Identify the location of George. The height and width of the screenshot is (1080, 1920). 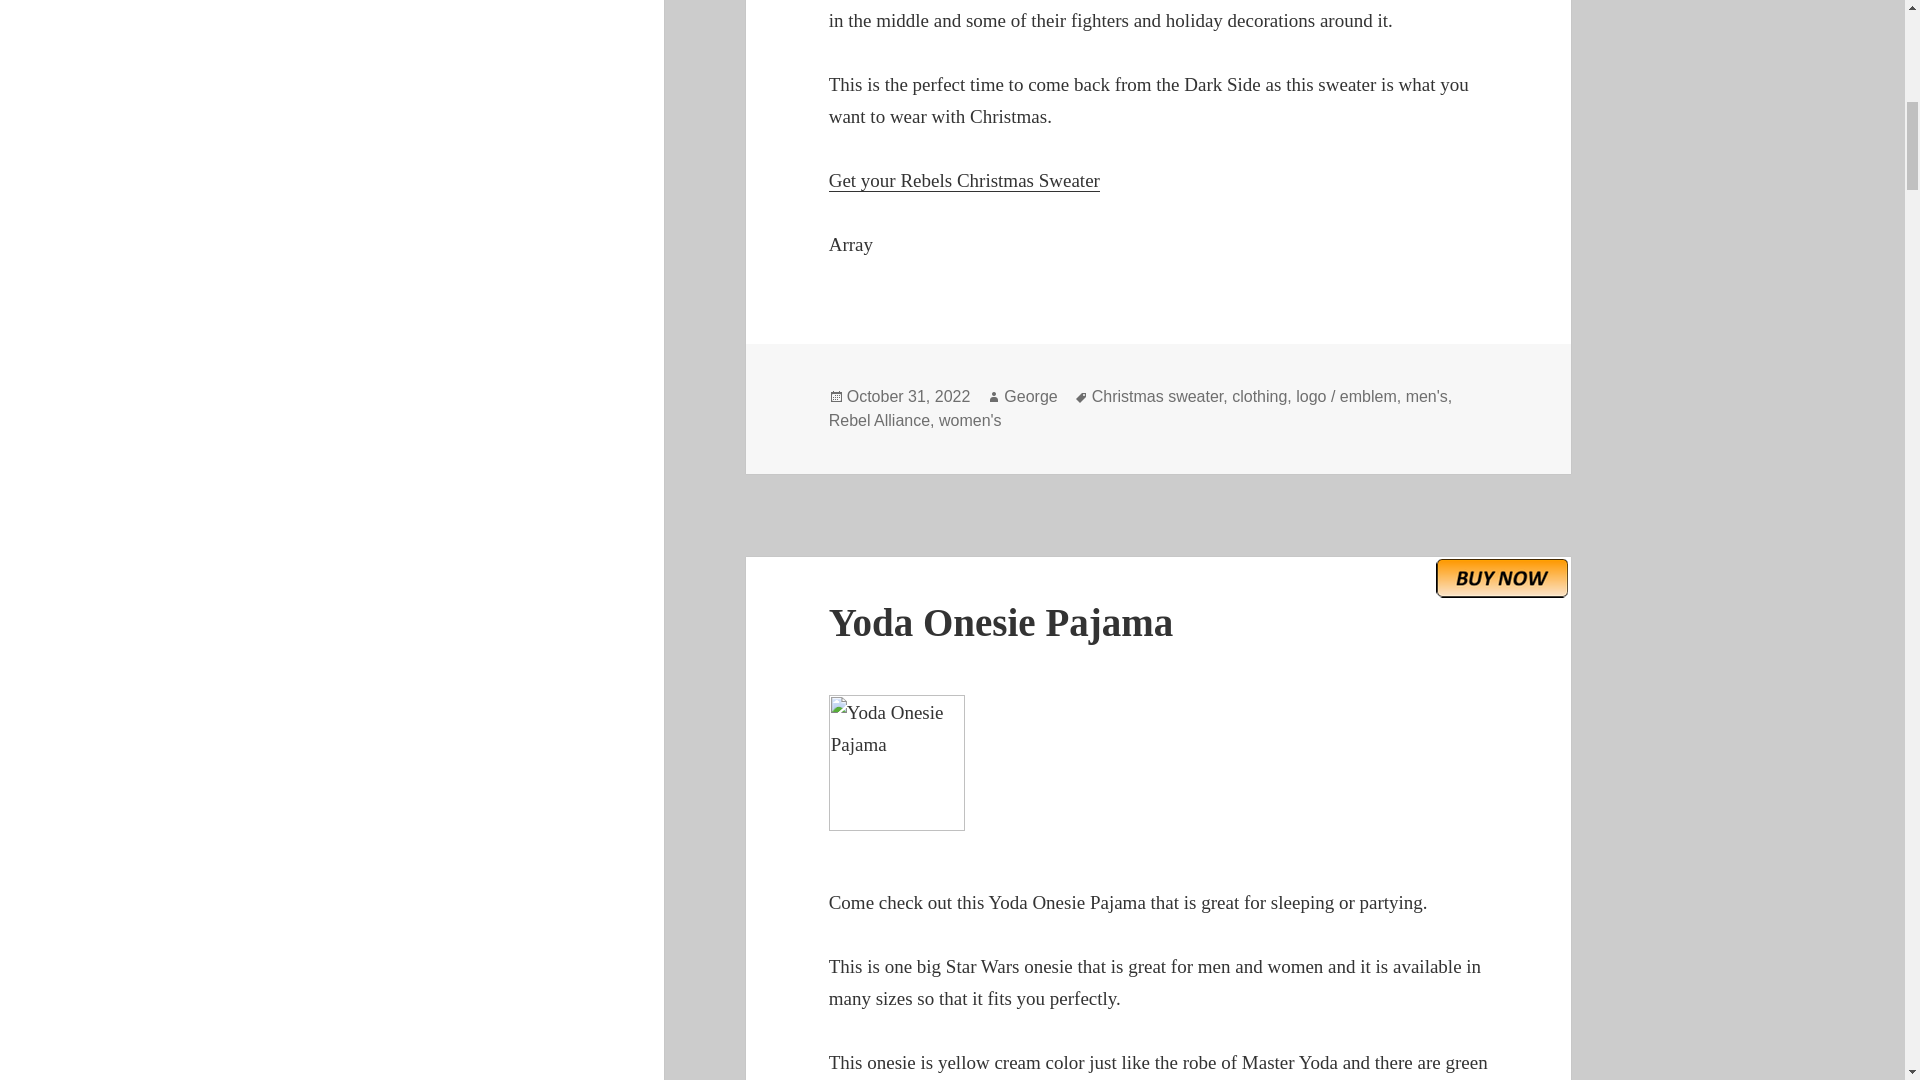
(1030, 396).